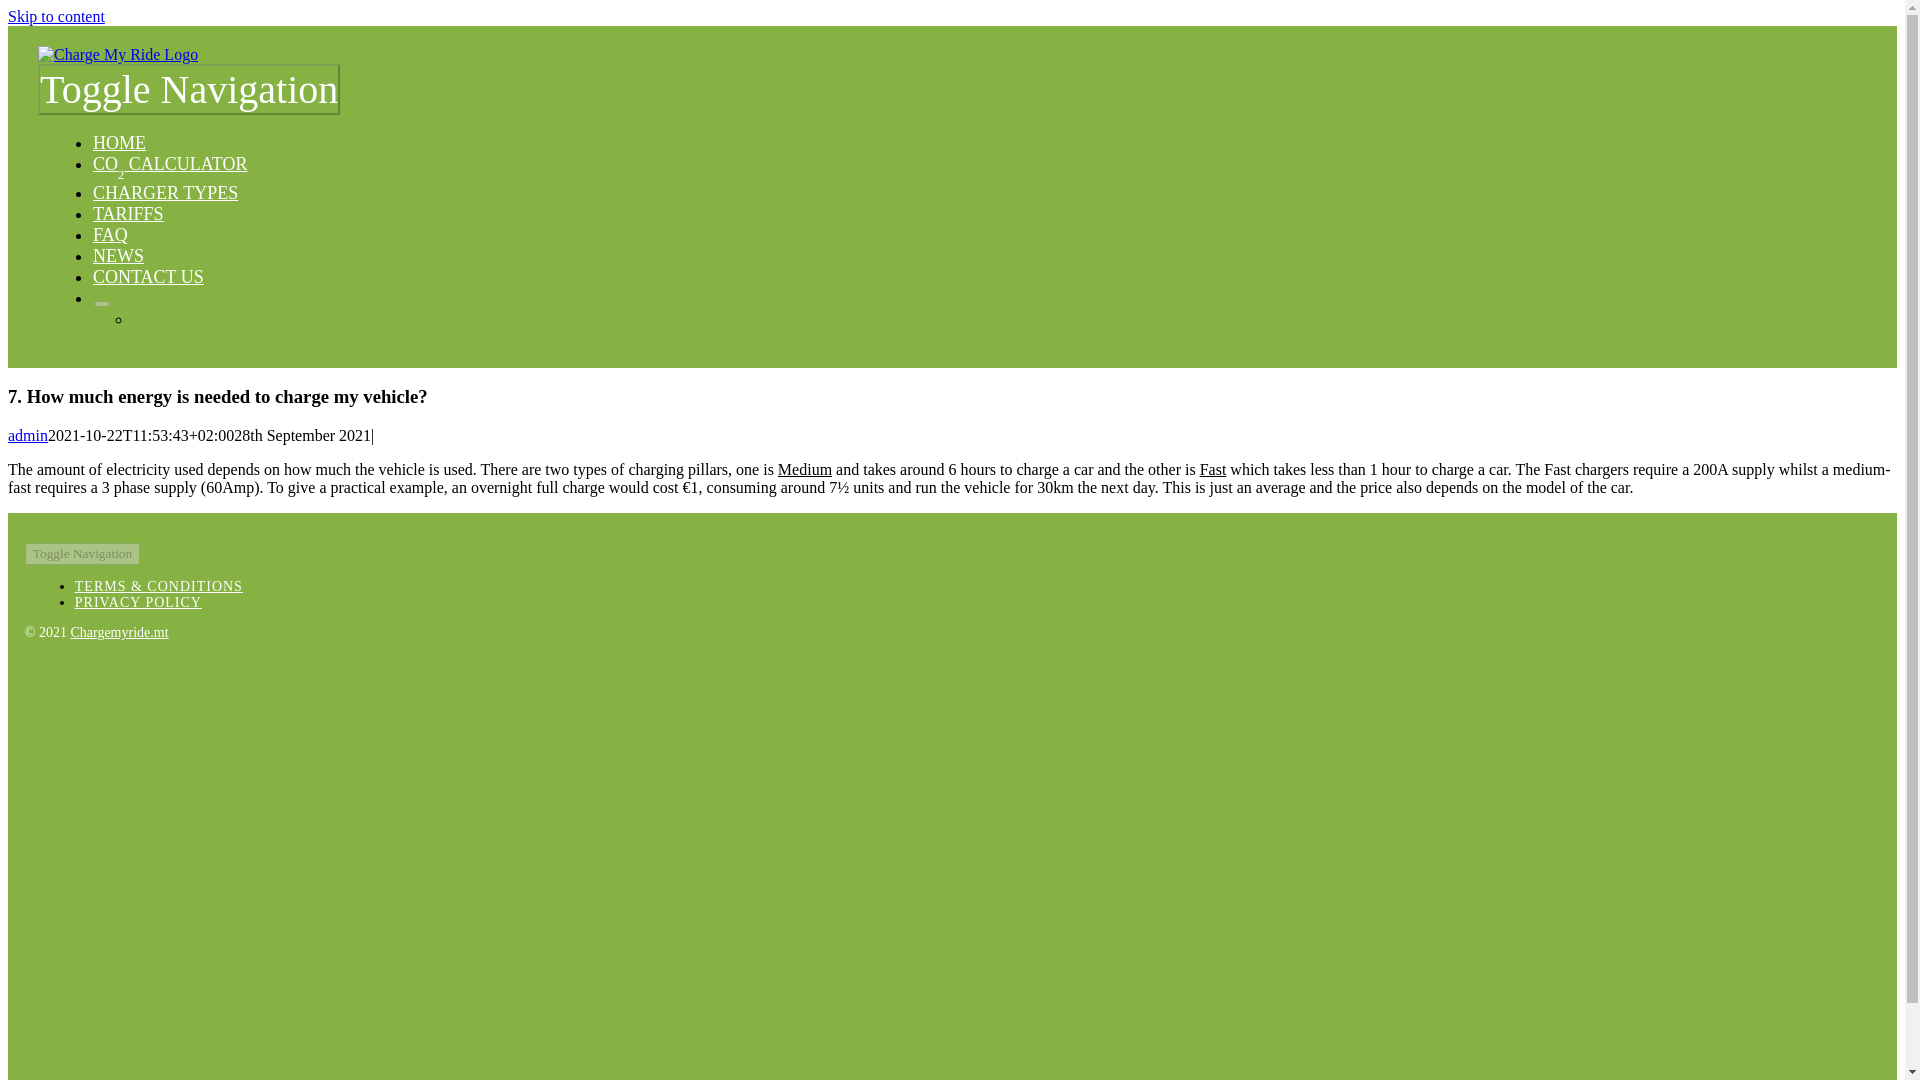 Image resolution: width=1920 pixels, height=1080 pixels. I want to click on admin, so click(28, 434).